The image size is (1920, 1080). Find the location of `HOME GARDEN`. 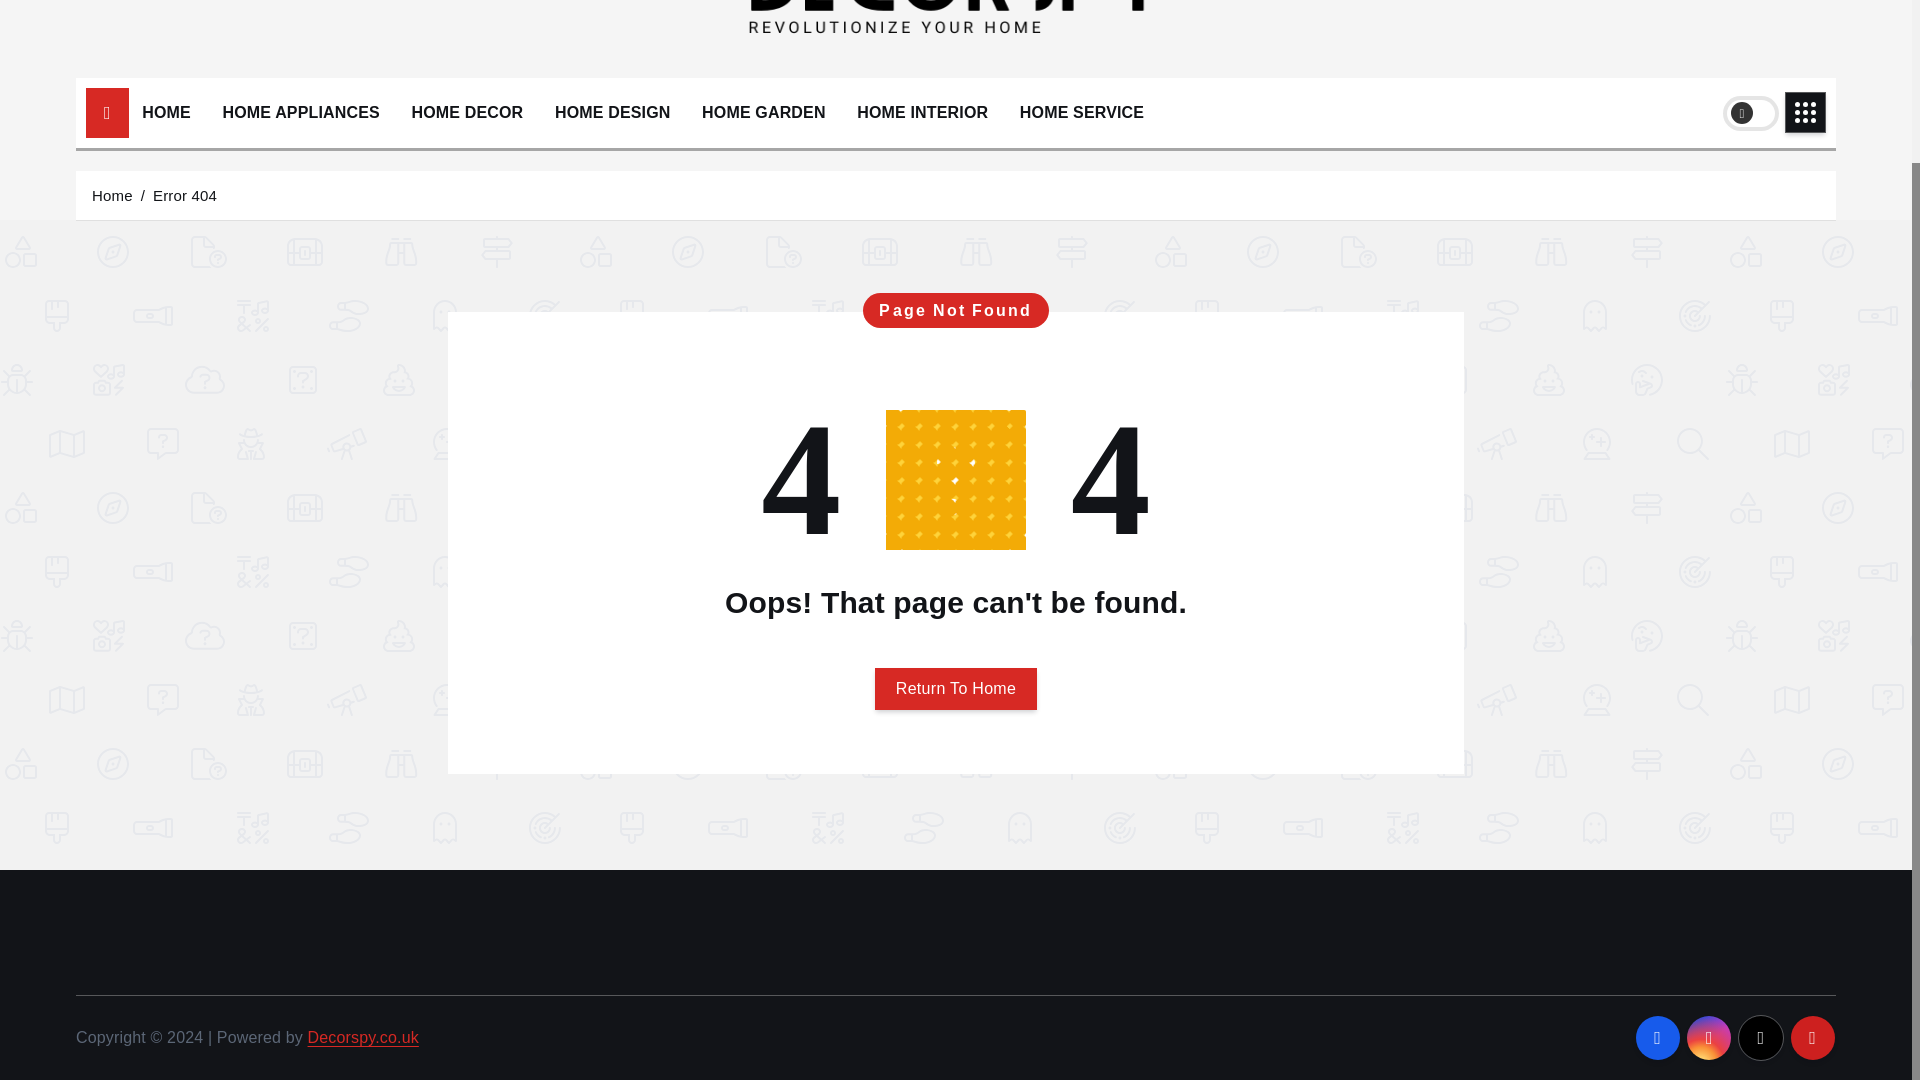

HOME GARDEN is located at coordinates (764, 112).